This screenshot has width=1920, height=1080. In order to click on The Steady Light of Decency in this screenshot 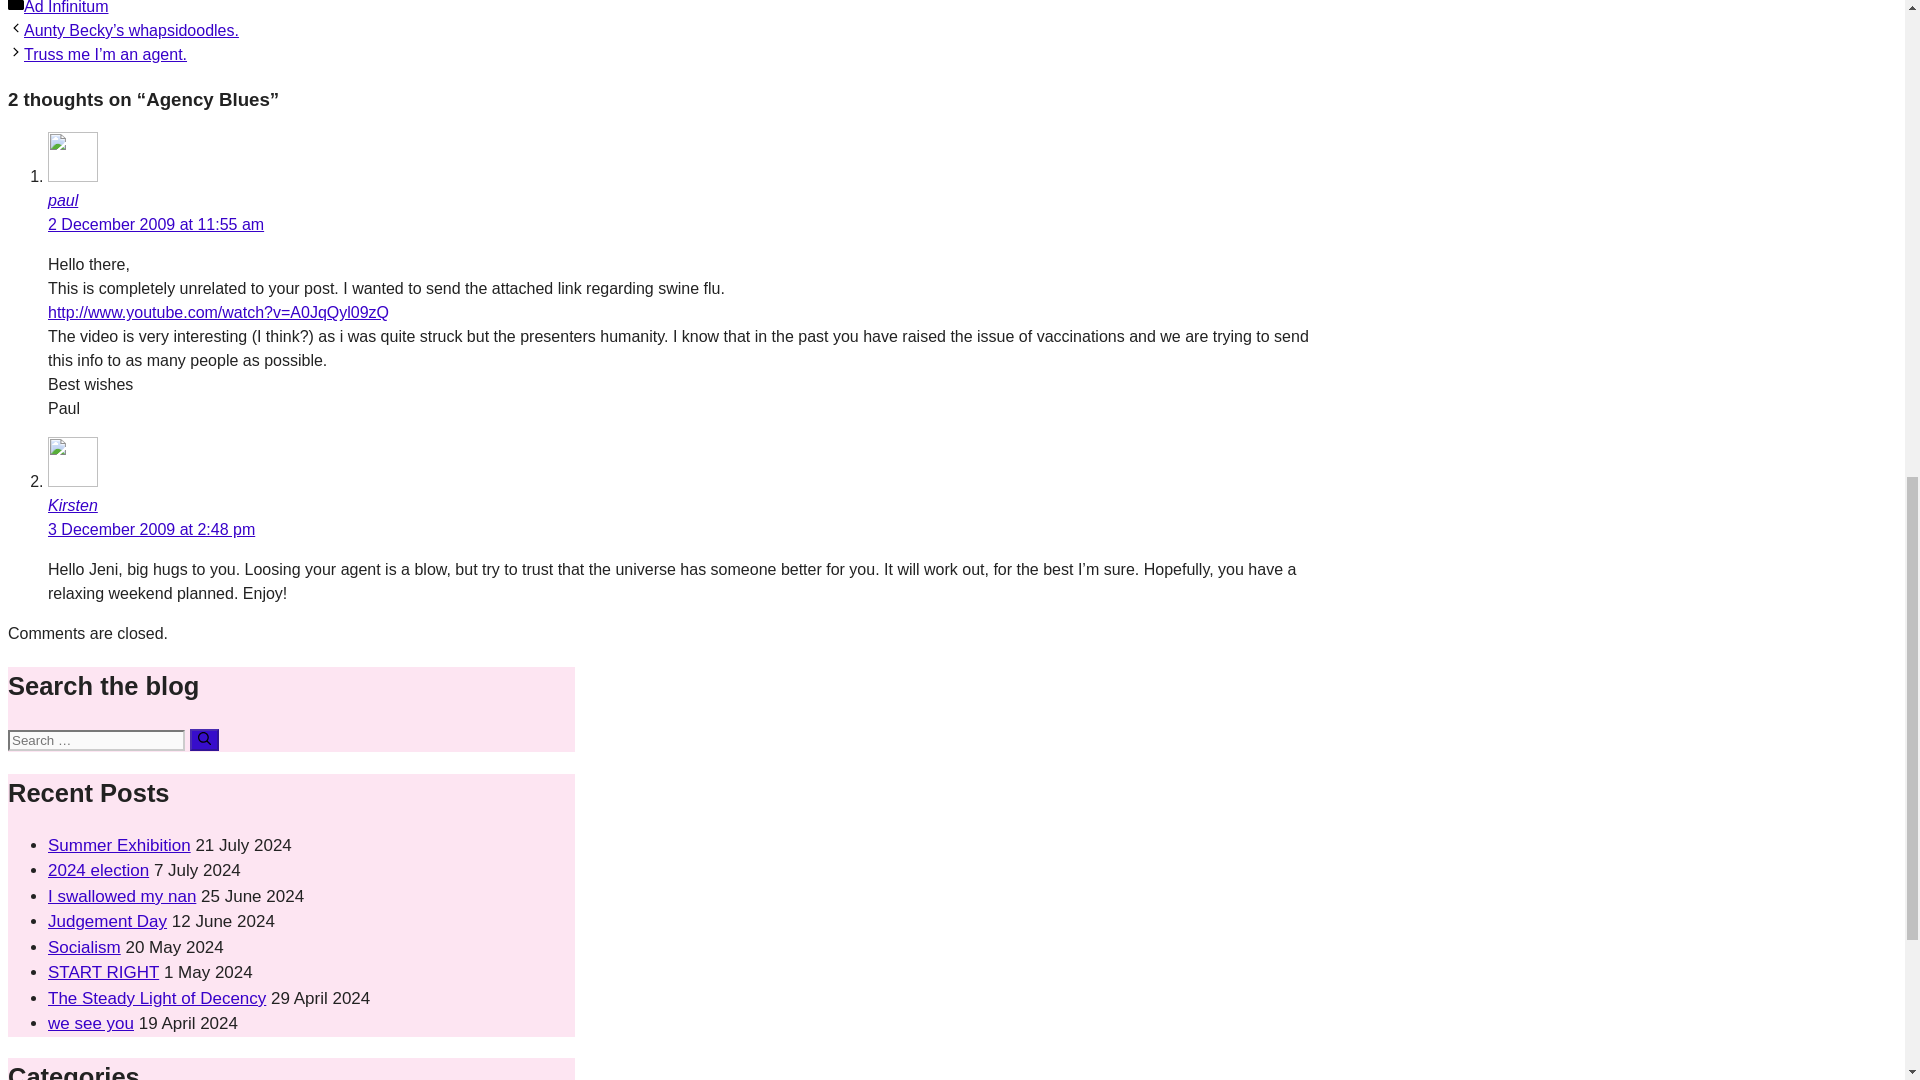, I will do `click(157, 998)`.